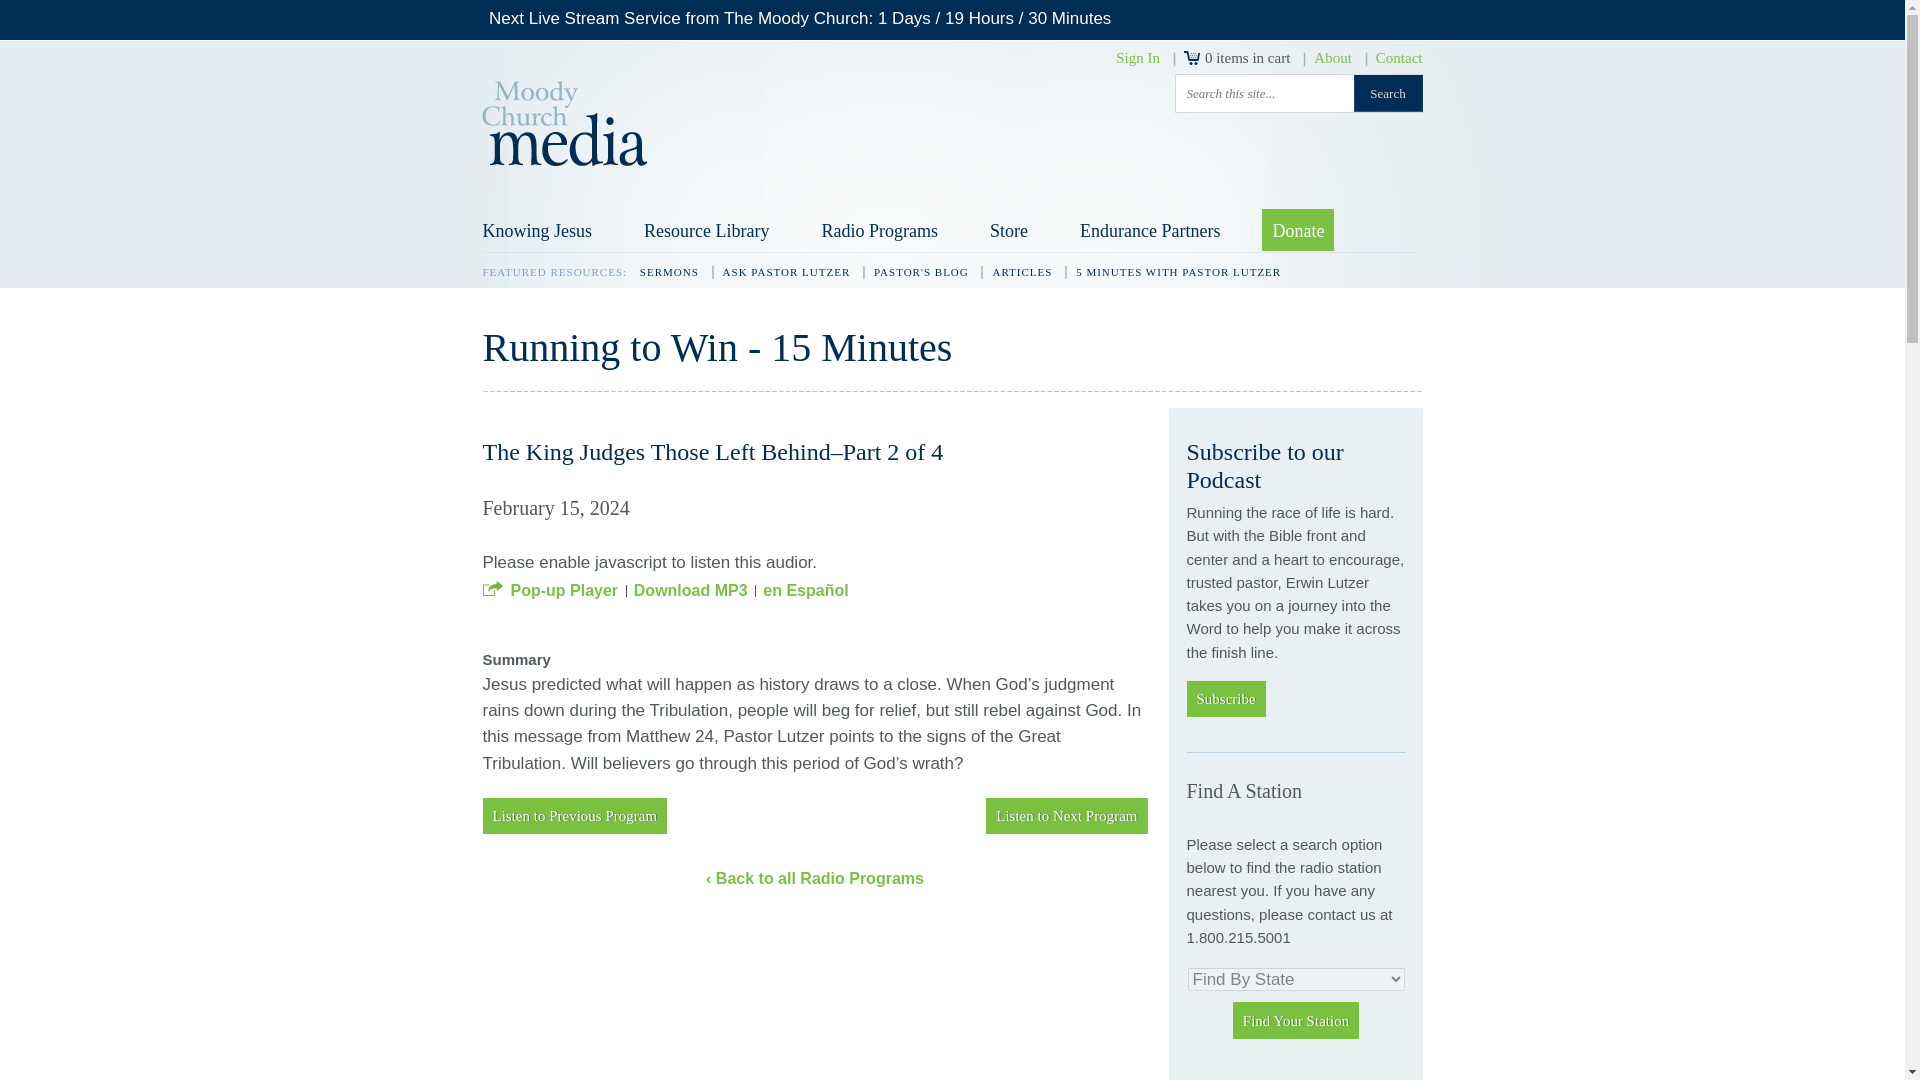 The width and height of the screenshot is (1920, 1080). Describe the element at coordinates (1296, 1020) in the screenshot. I see `Find Your Station` at that location.